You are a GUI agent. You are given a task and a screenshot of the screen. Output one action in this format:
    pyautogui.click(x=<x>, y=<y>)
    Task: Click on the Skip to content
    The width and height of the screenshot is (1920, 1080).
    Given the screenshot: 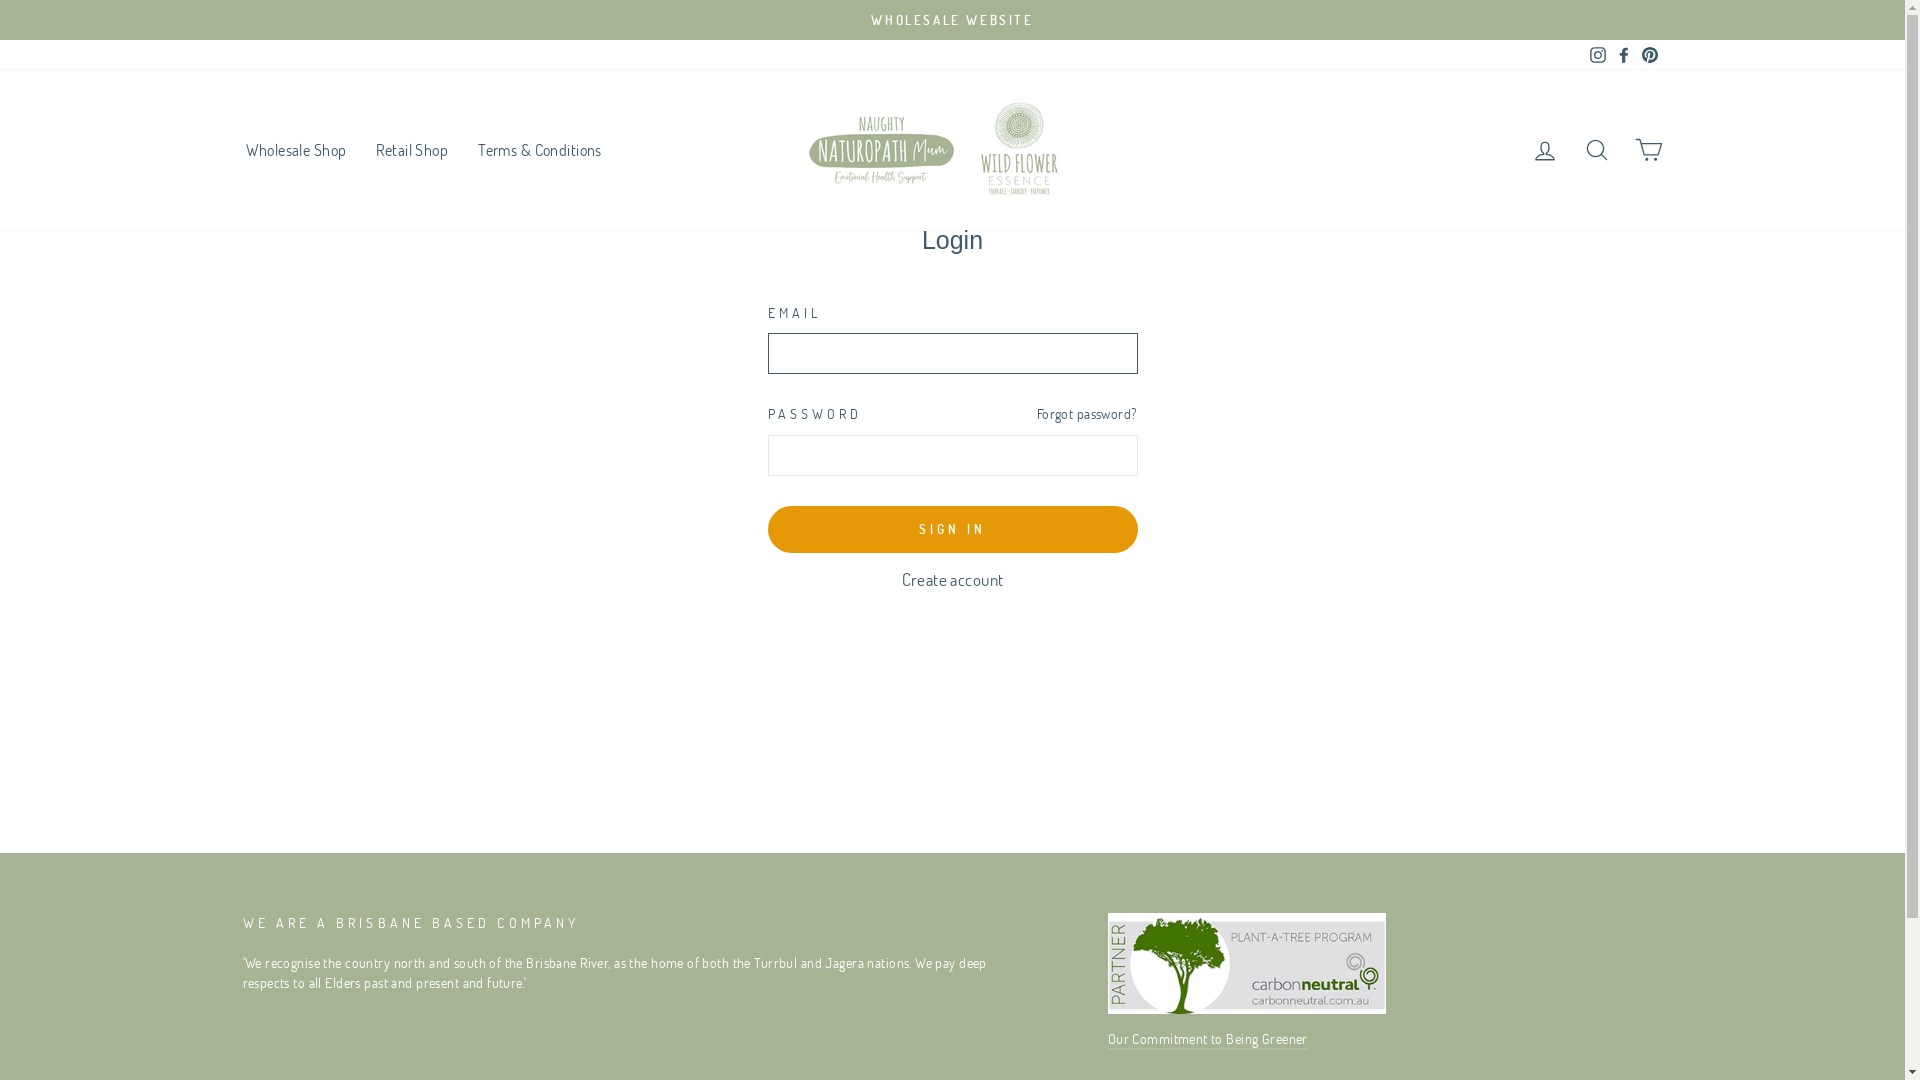 What is the action you would take?
    pyautogui.click(x=0, y=0)
    